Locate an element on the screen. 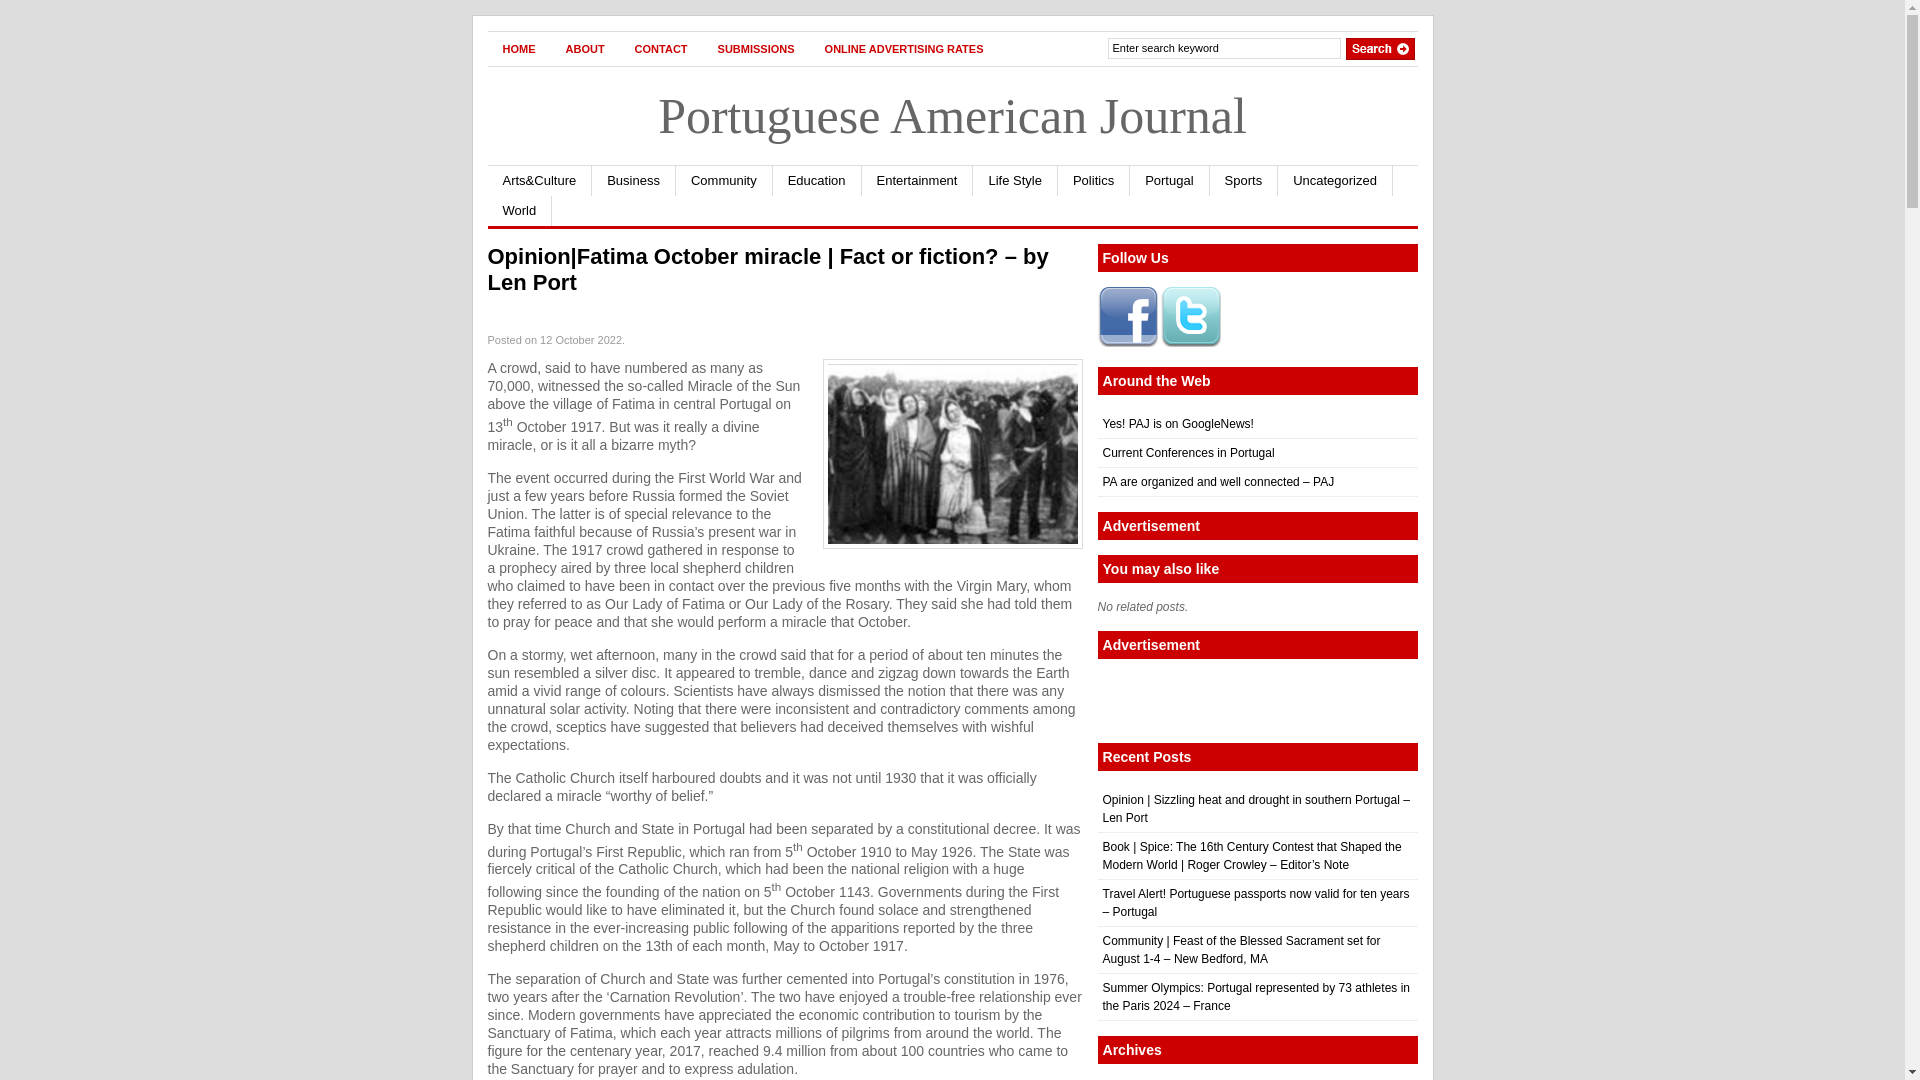 Image resolution: width=1920 pixels, height=1080 pixels. Life Style is located at coordinates (1015, 180).